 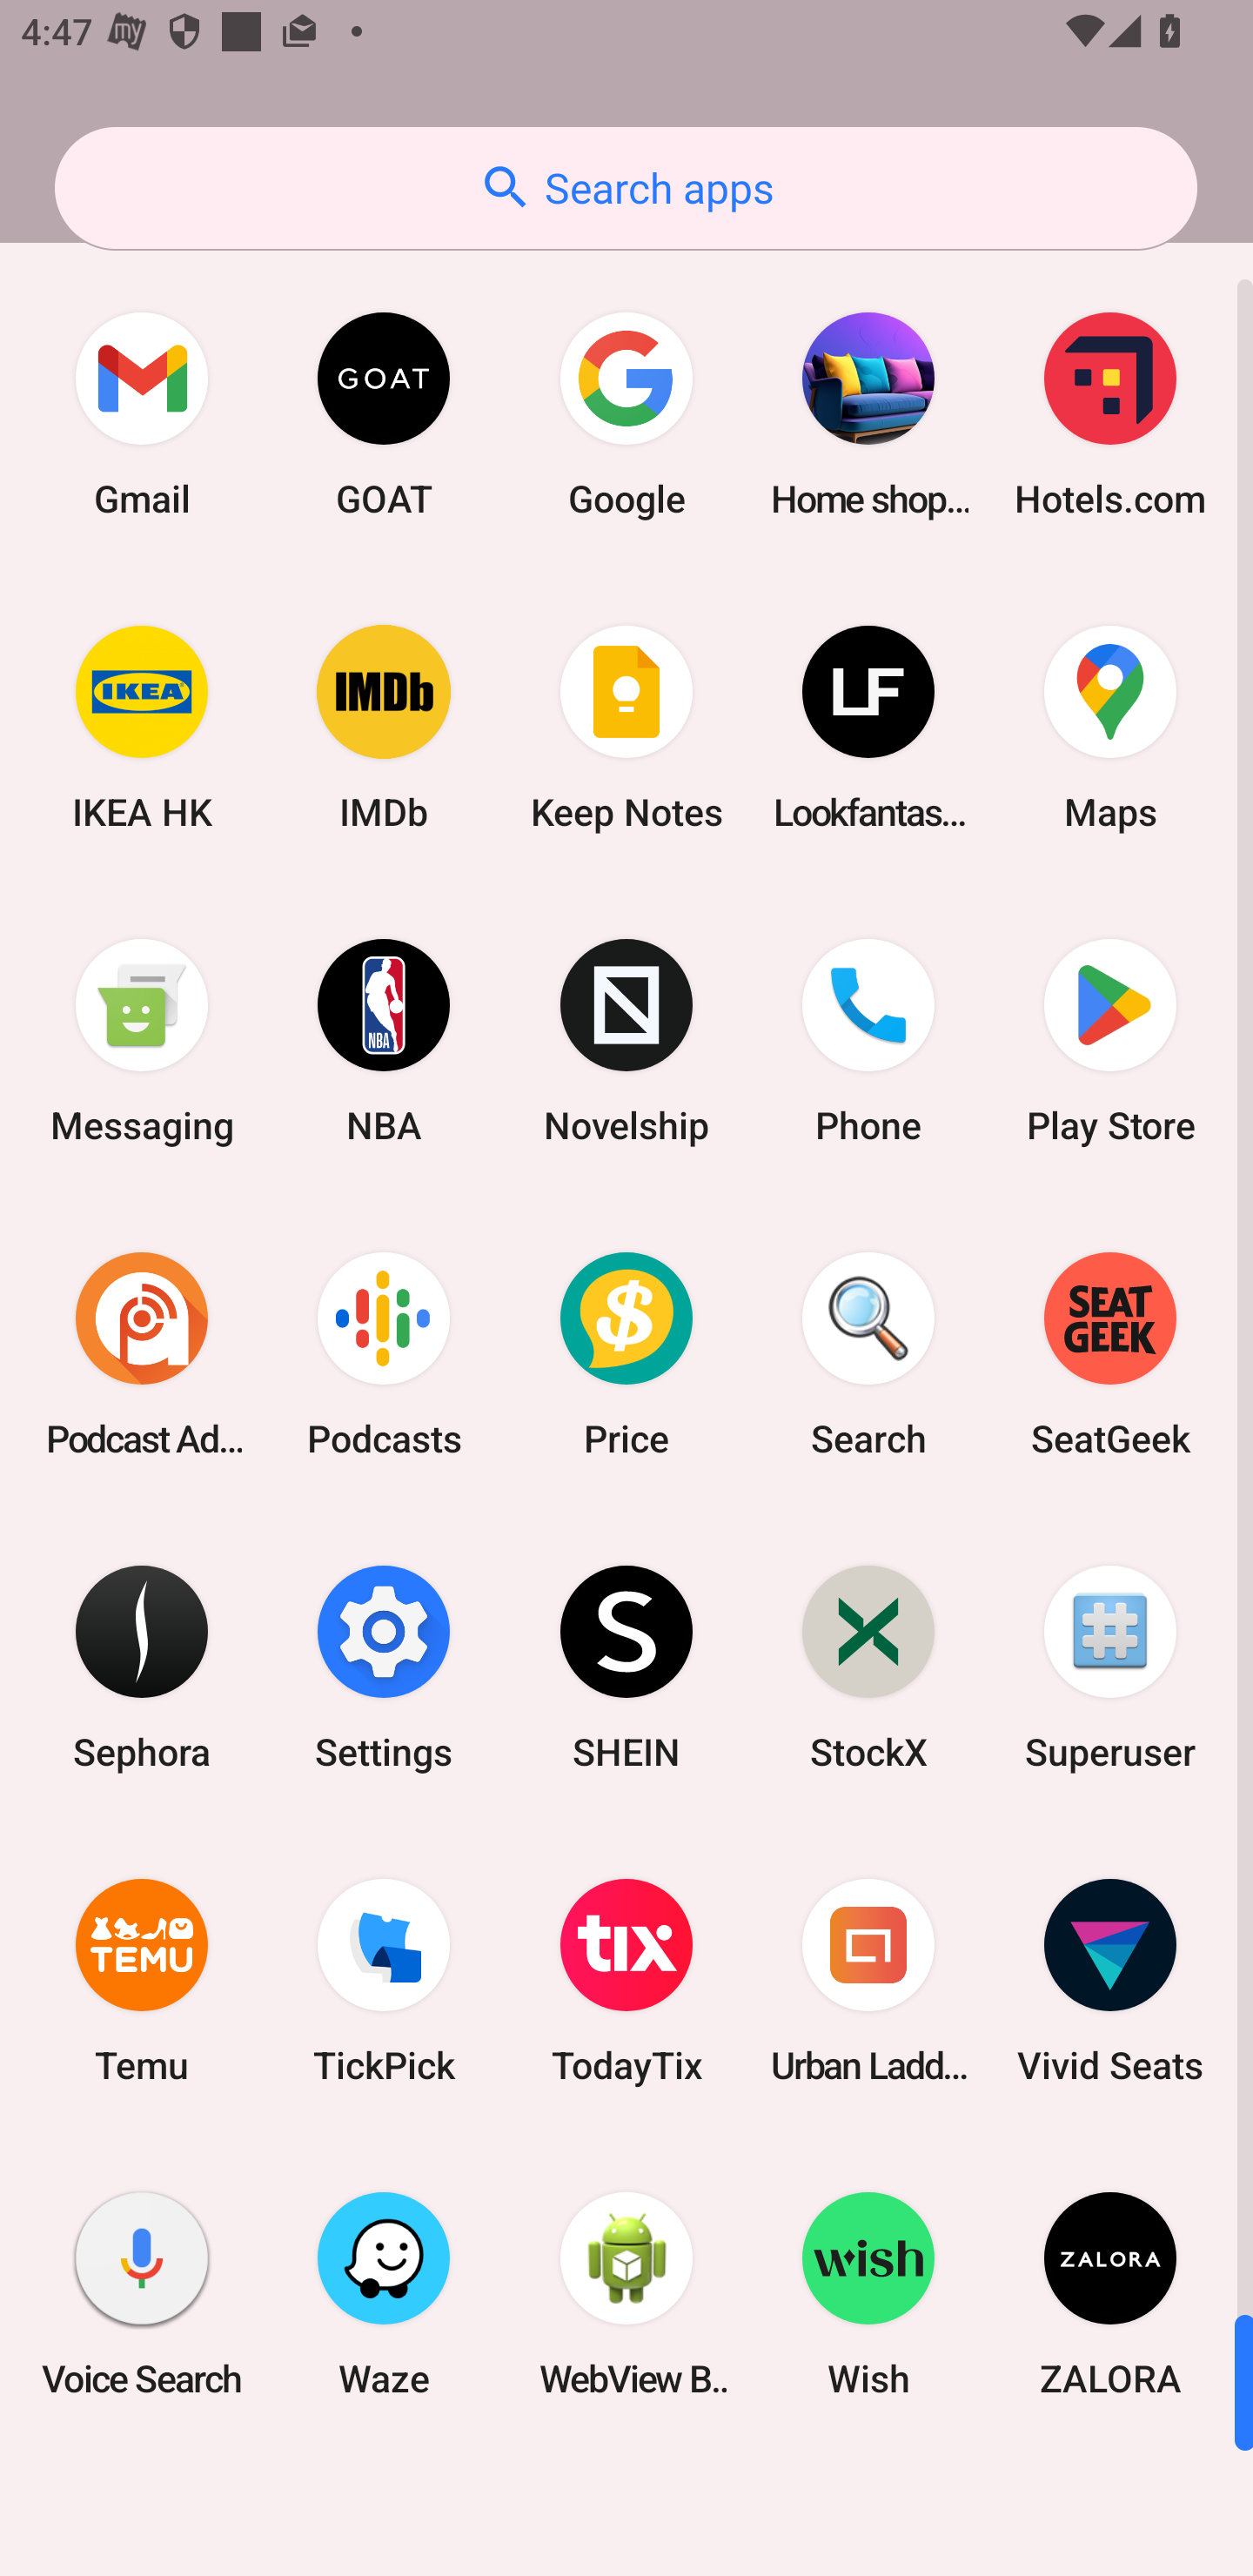 What do you see at coordinates (384, 414) in the screenshot?
I see `GOAT` at bounding box center [384, 414].